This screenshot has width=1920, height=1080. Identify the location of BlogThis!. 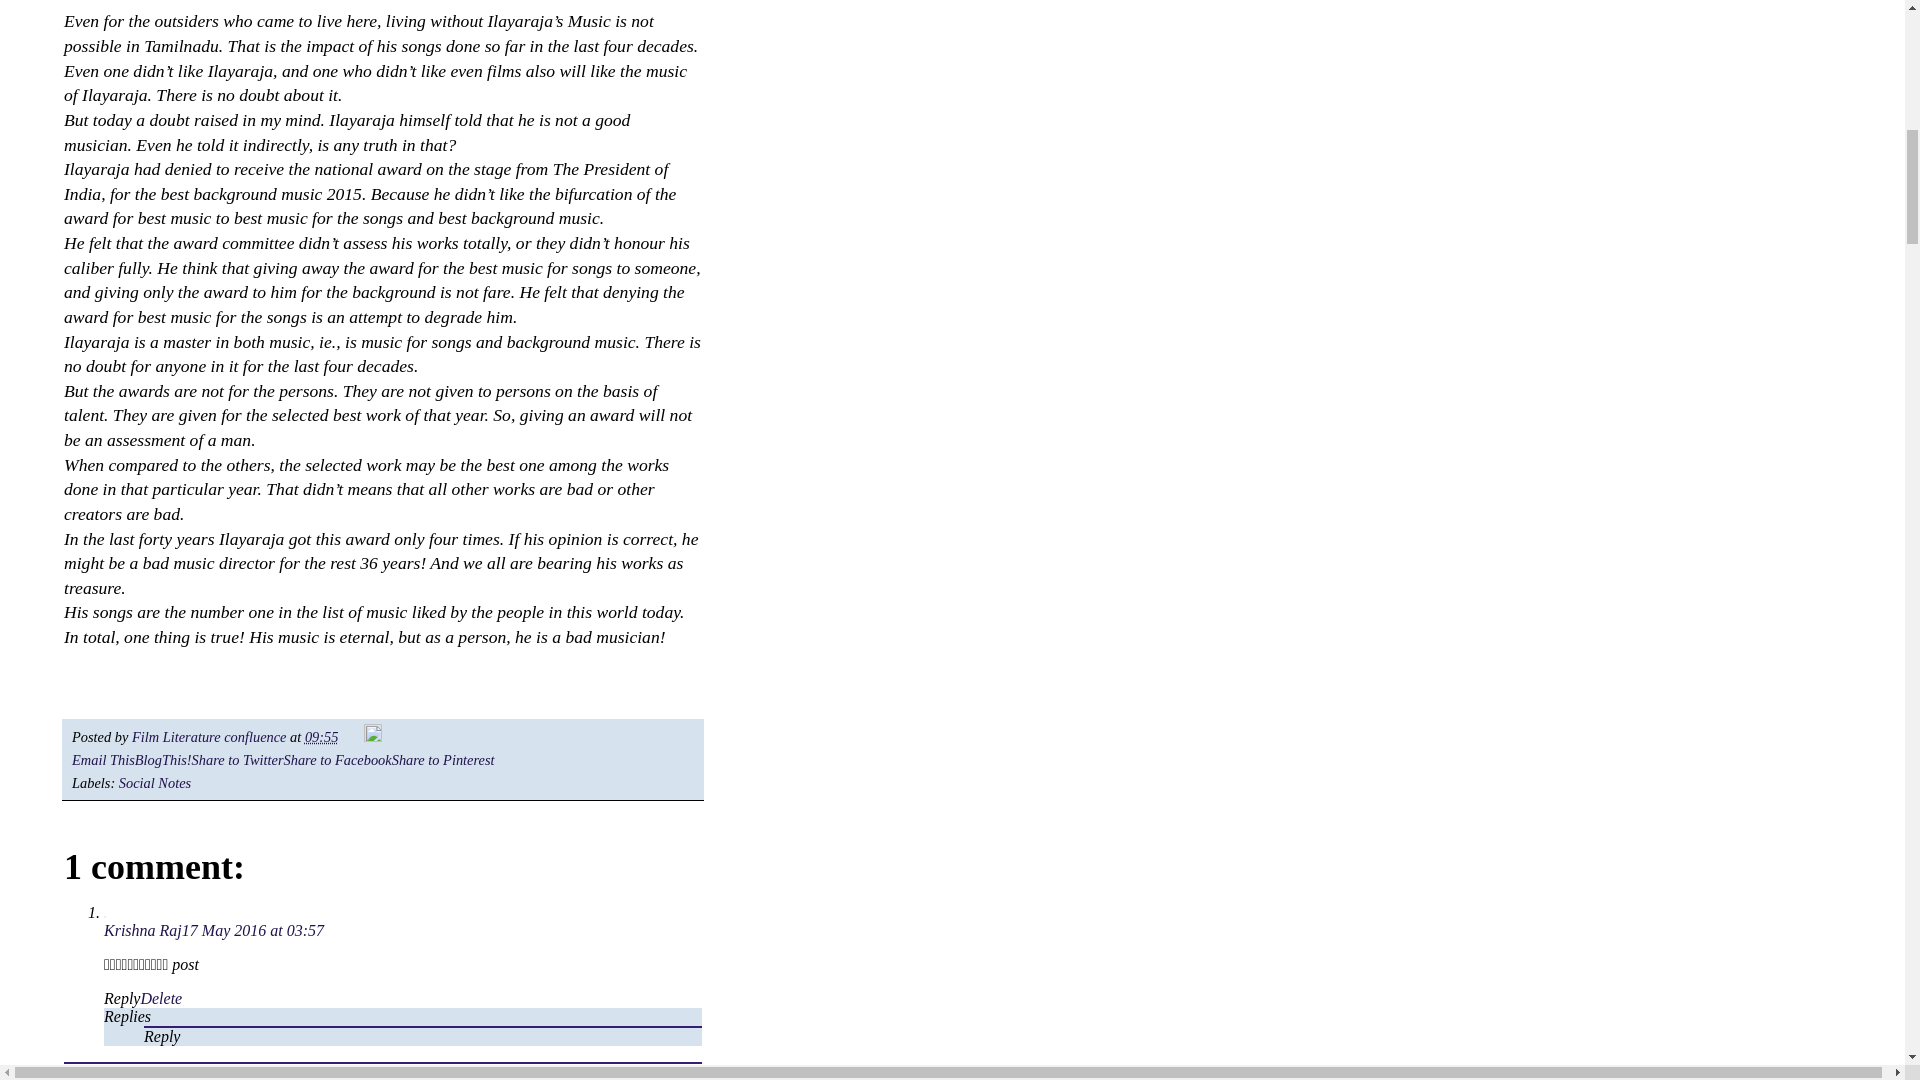
(163, 759).